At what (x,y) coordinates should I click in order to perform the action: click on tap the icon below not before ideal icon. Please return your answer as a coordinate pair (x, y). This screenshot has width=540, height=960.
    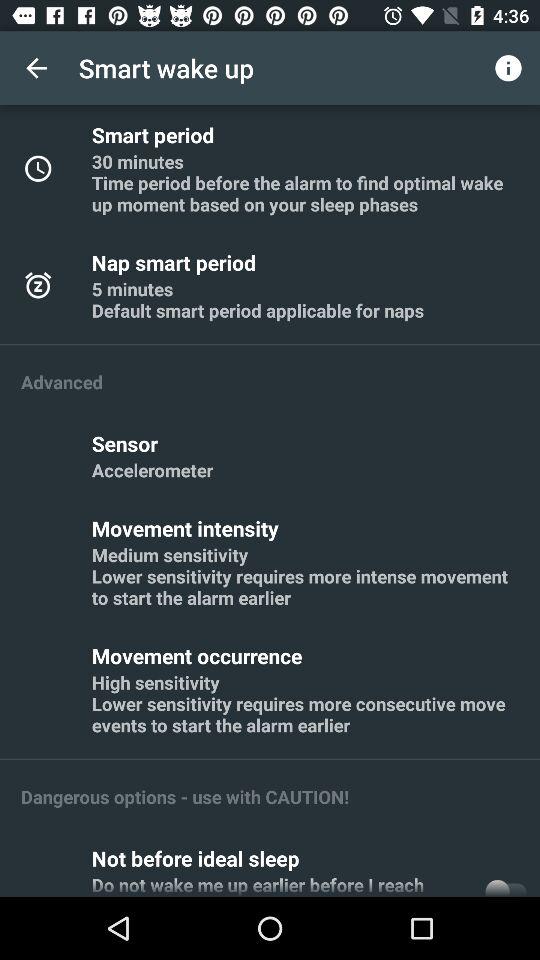
    Looking at the image, I should click on (282, 884).